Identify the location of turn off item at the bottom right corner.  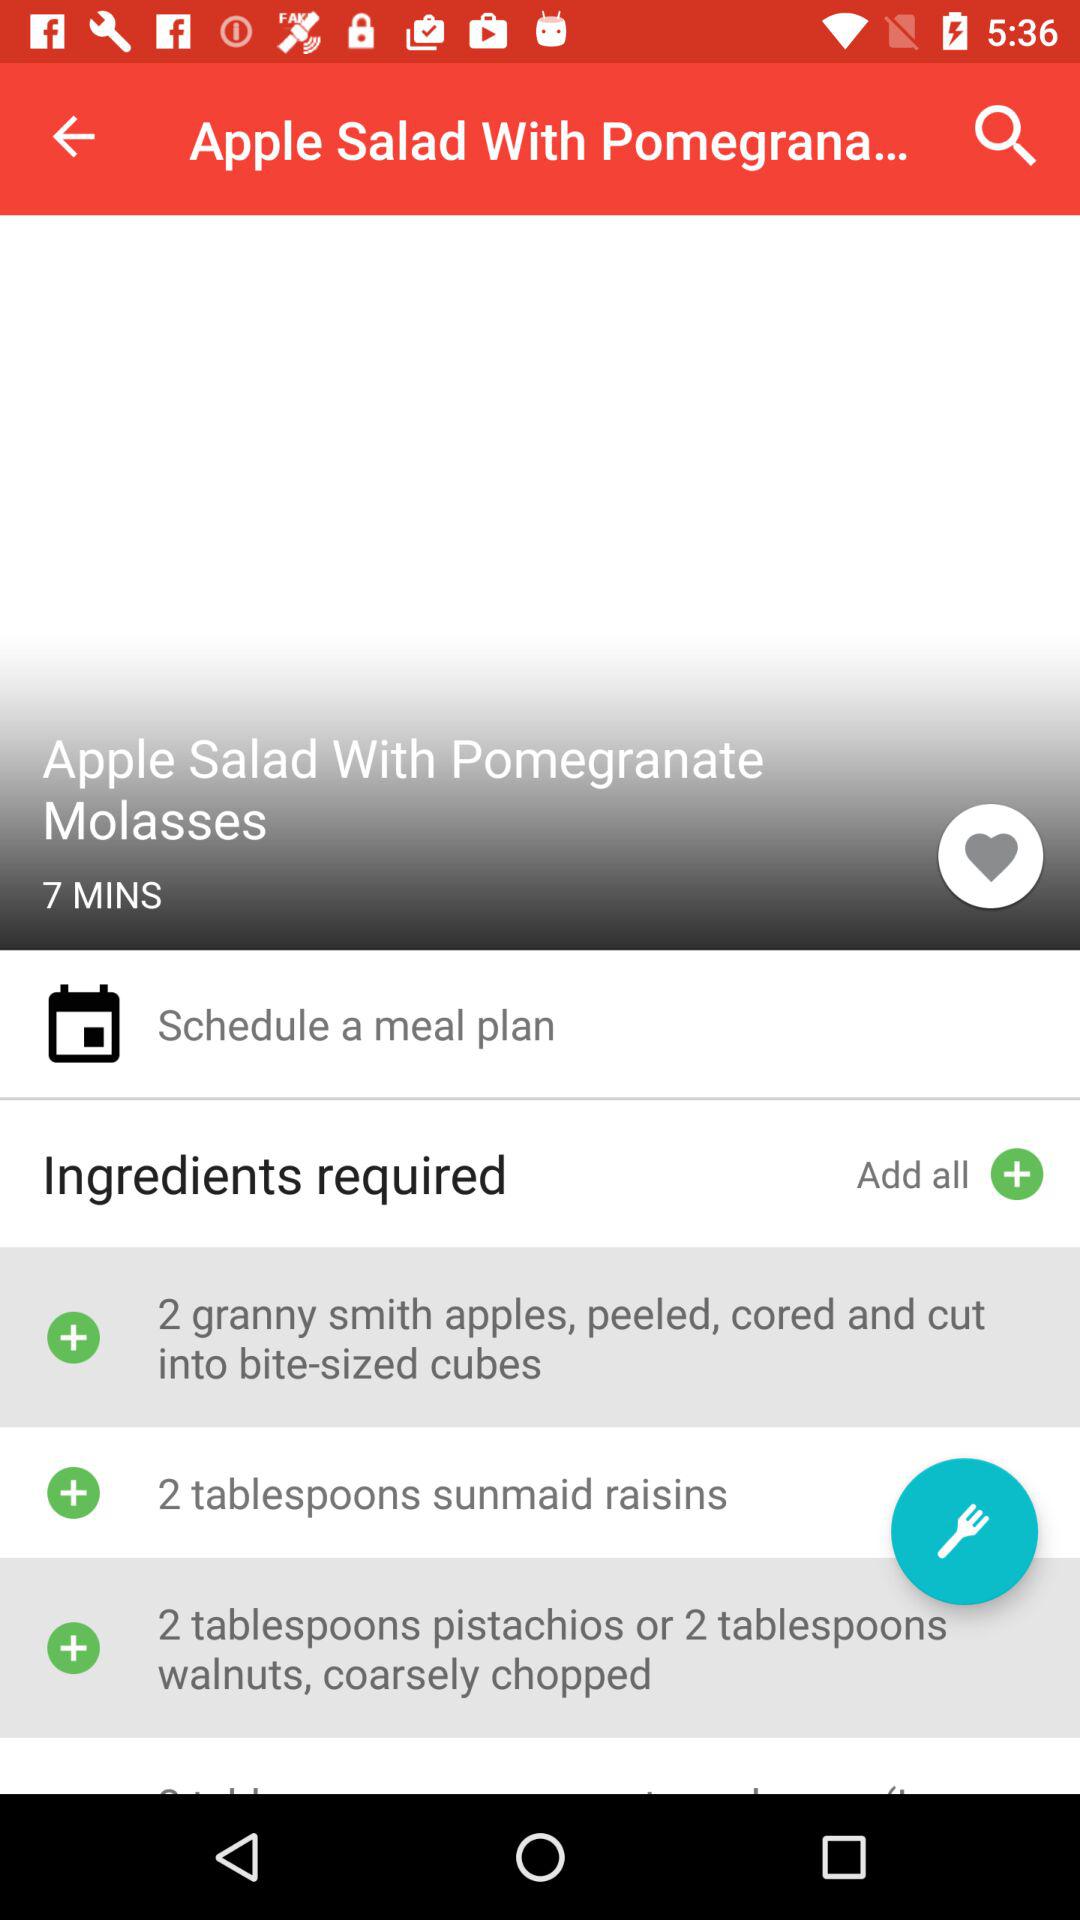
(964, 1531).